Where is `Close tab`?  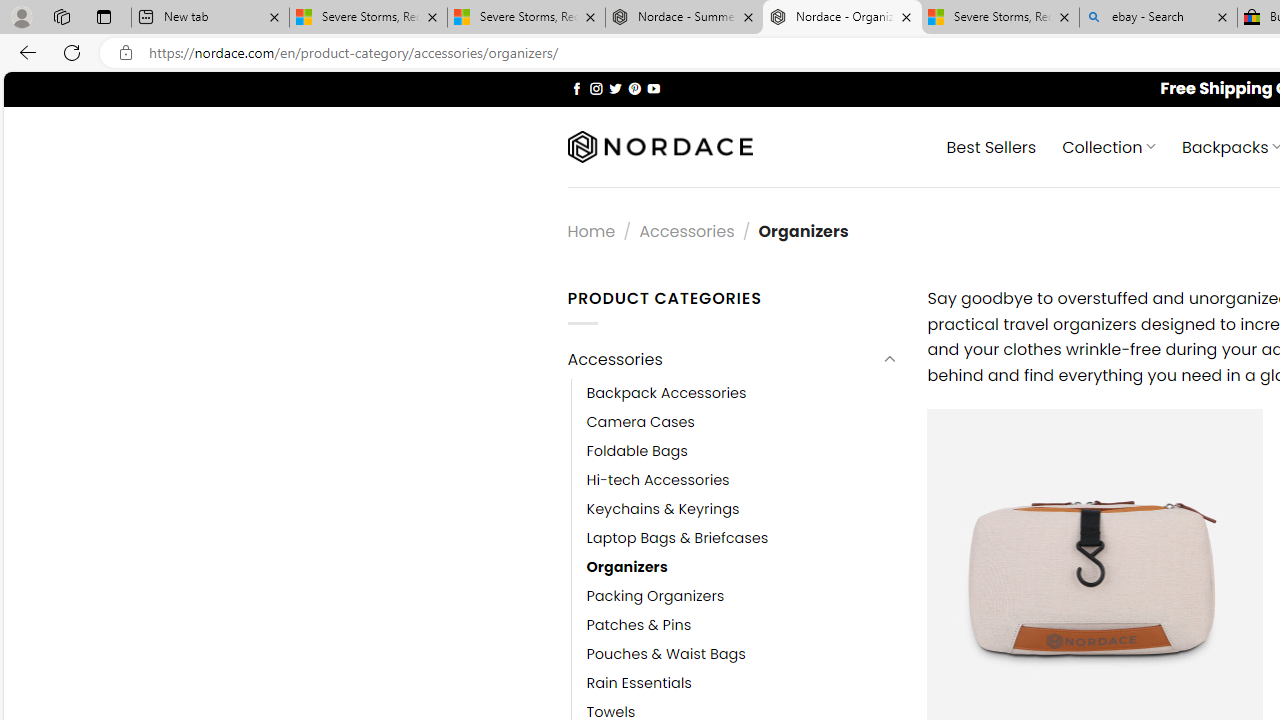 Close tab is located at coordinates (1222, 16).